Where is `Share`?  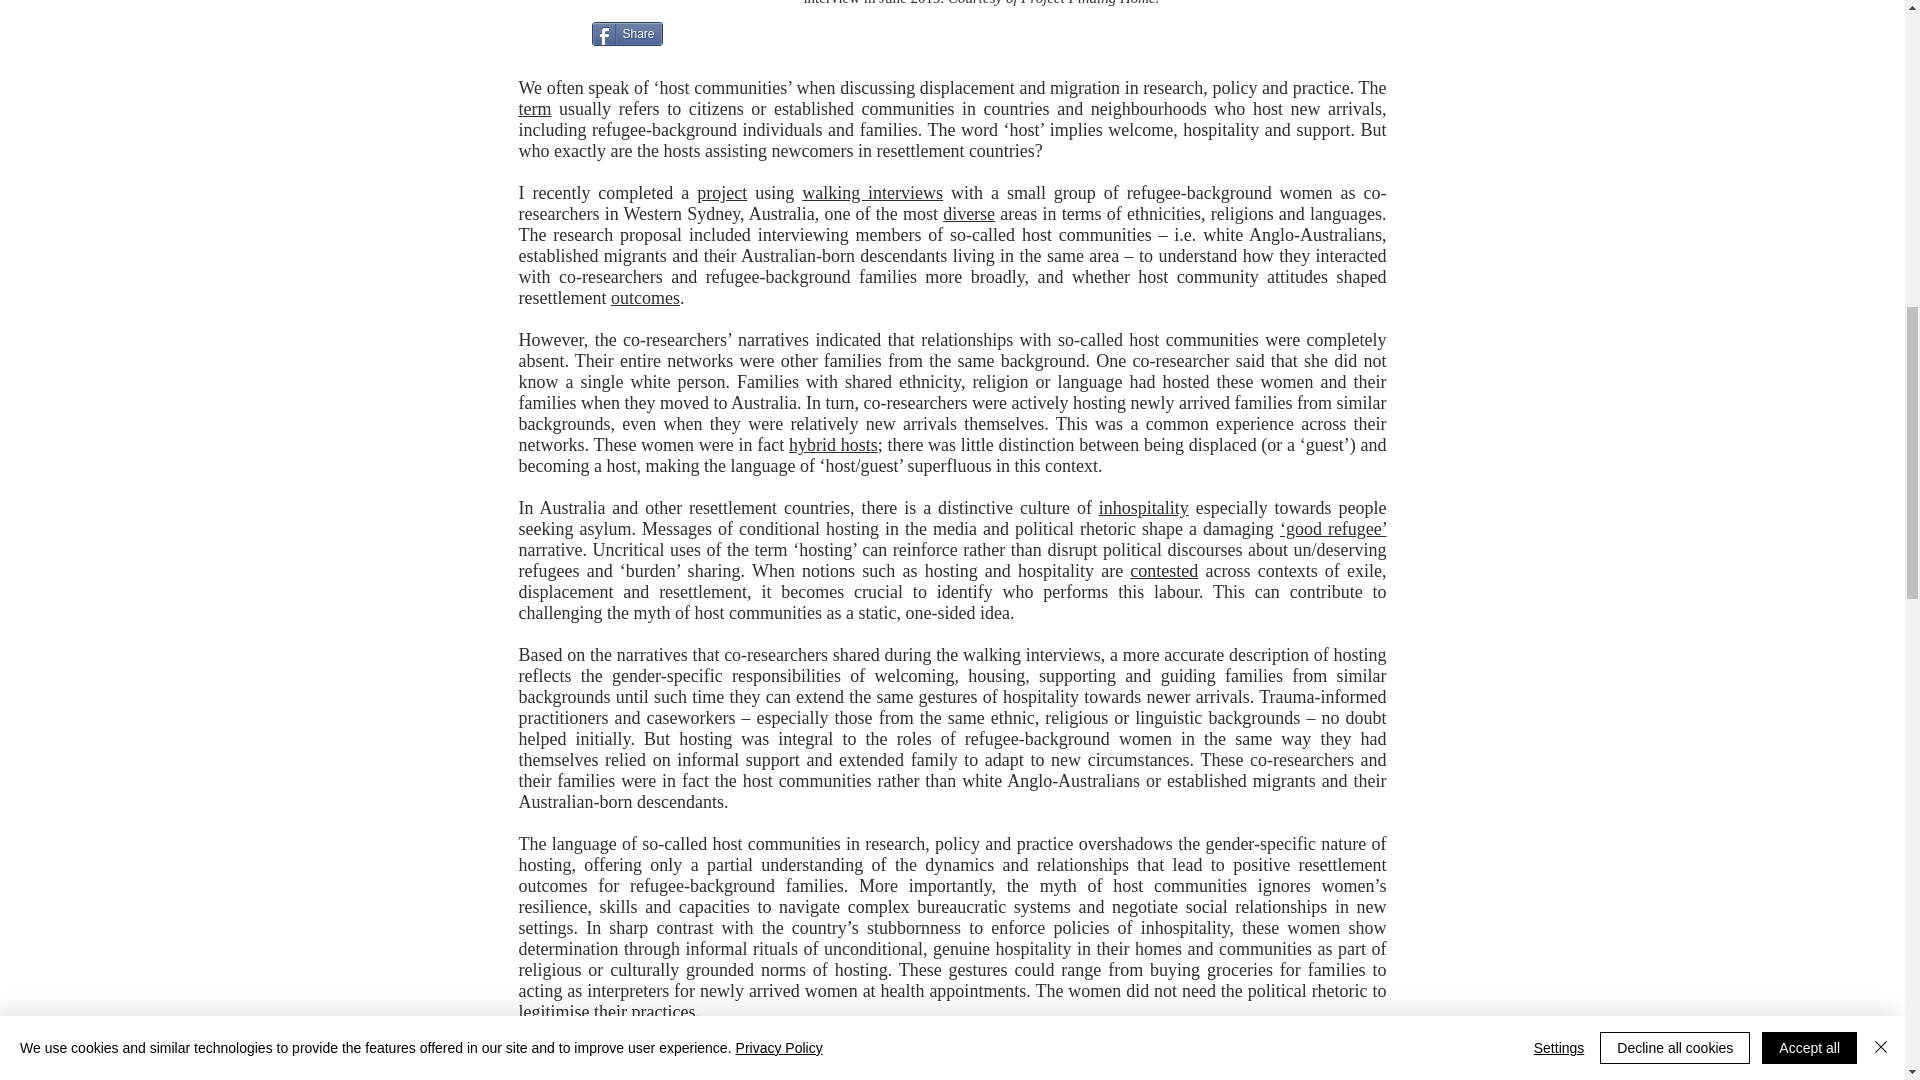
Share is located at coordinates (626, 34).